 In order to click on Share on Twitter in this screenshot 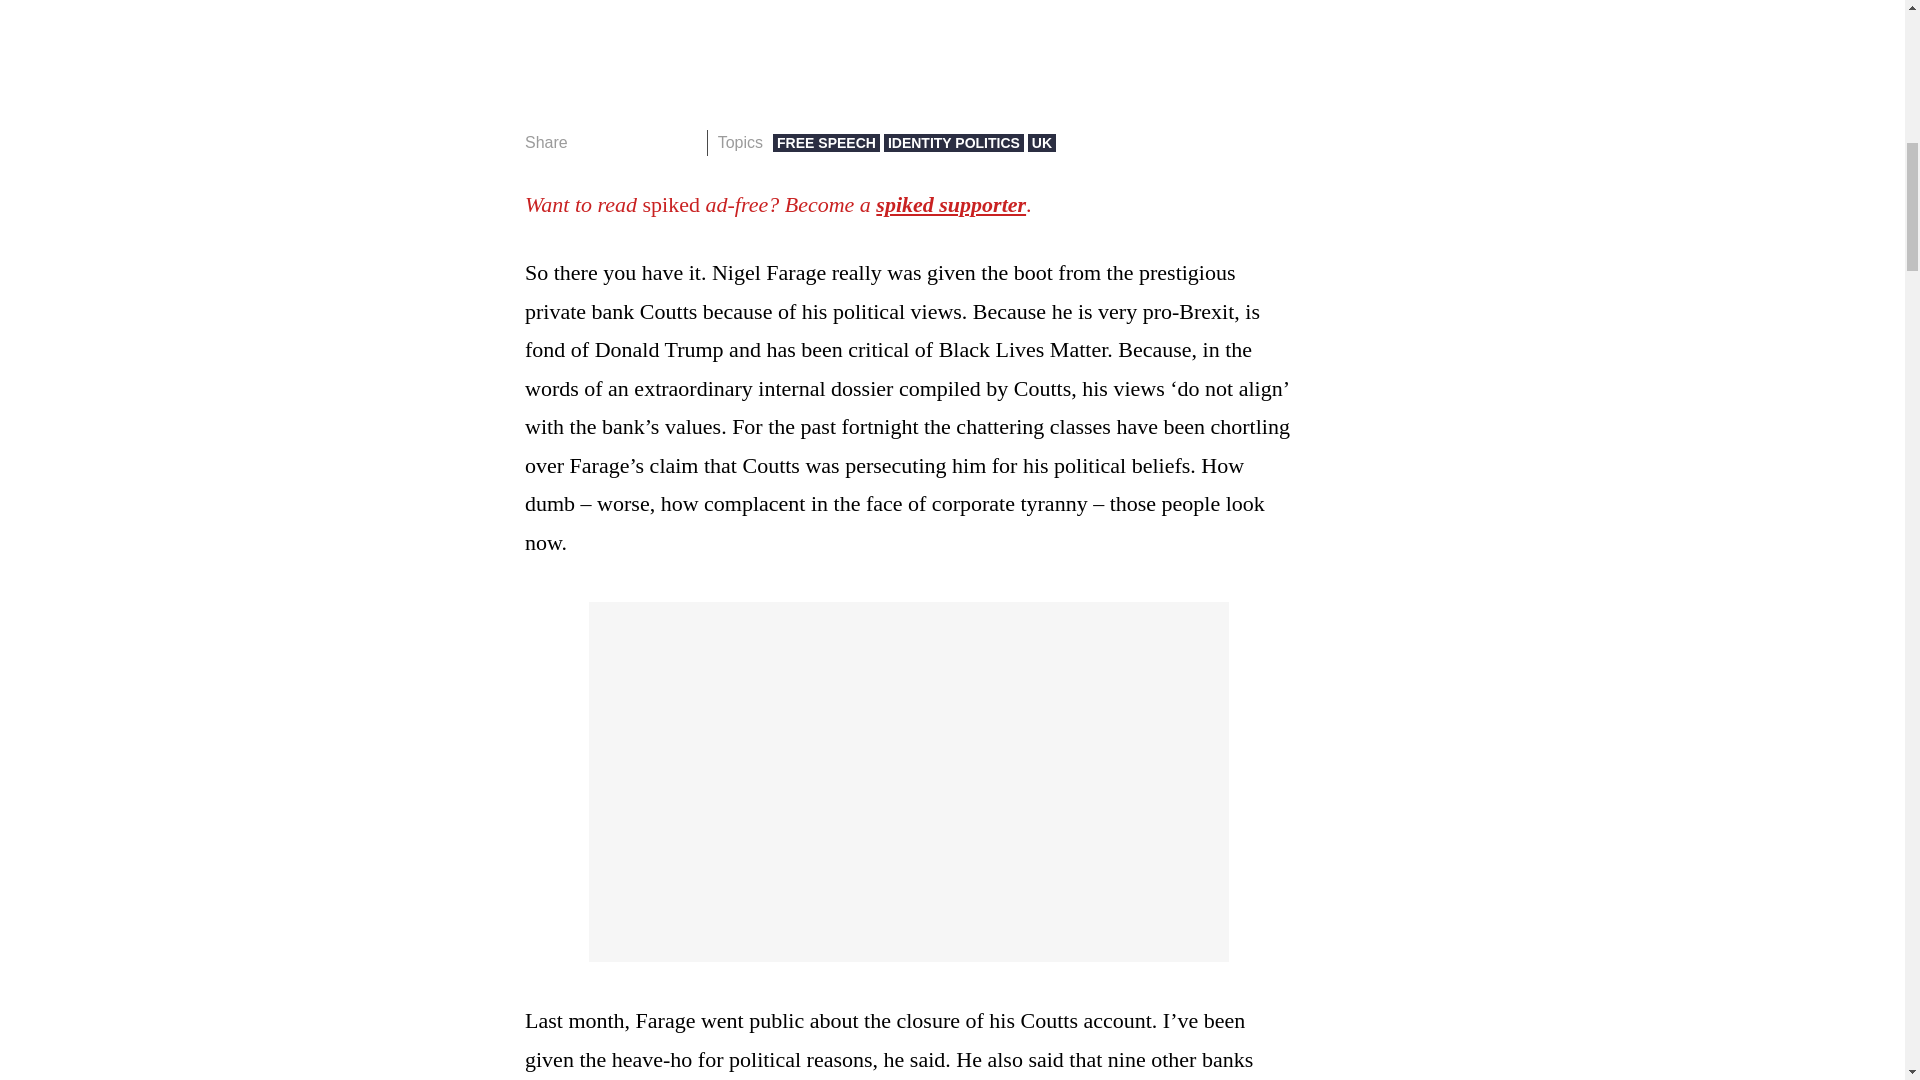, I will do `click(622, 142)`.